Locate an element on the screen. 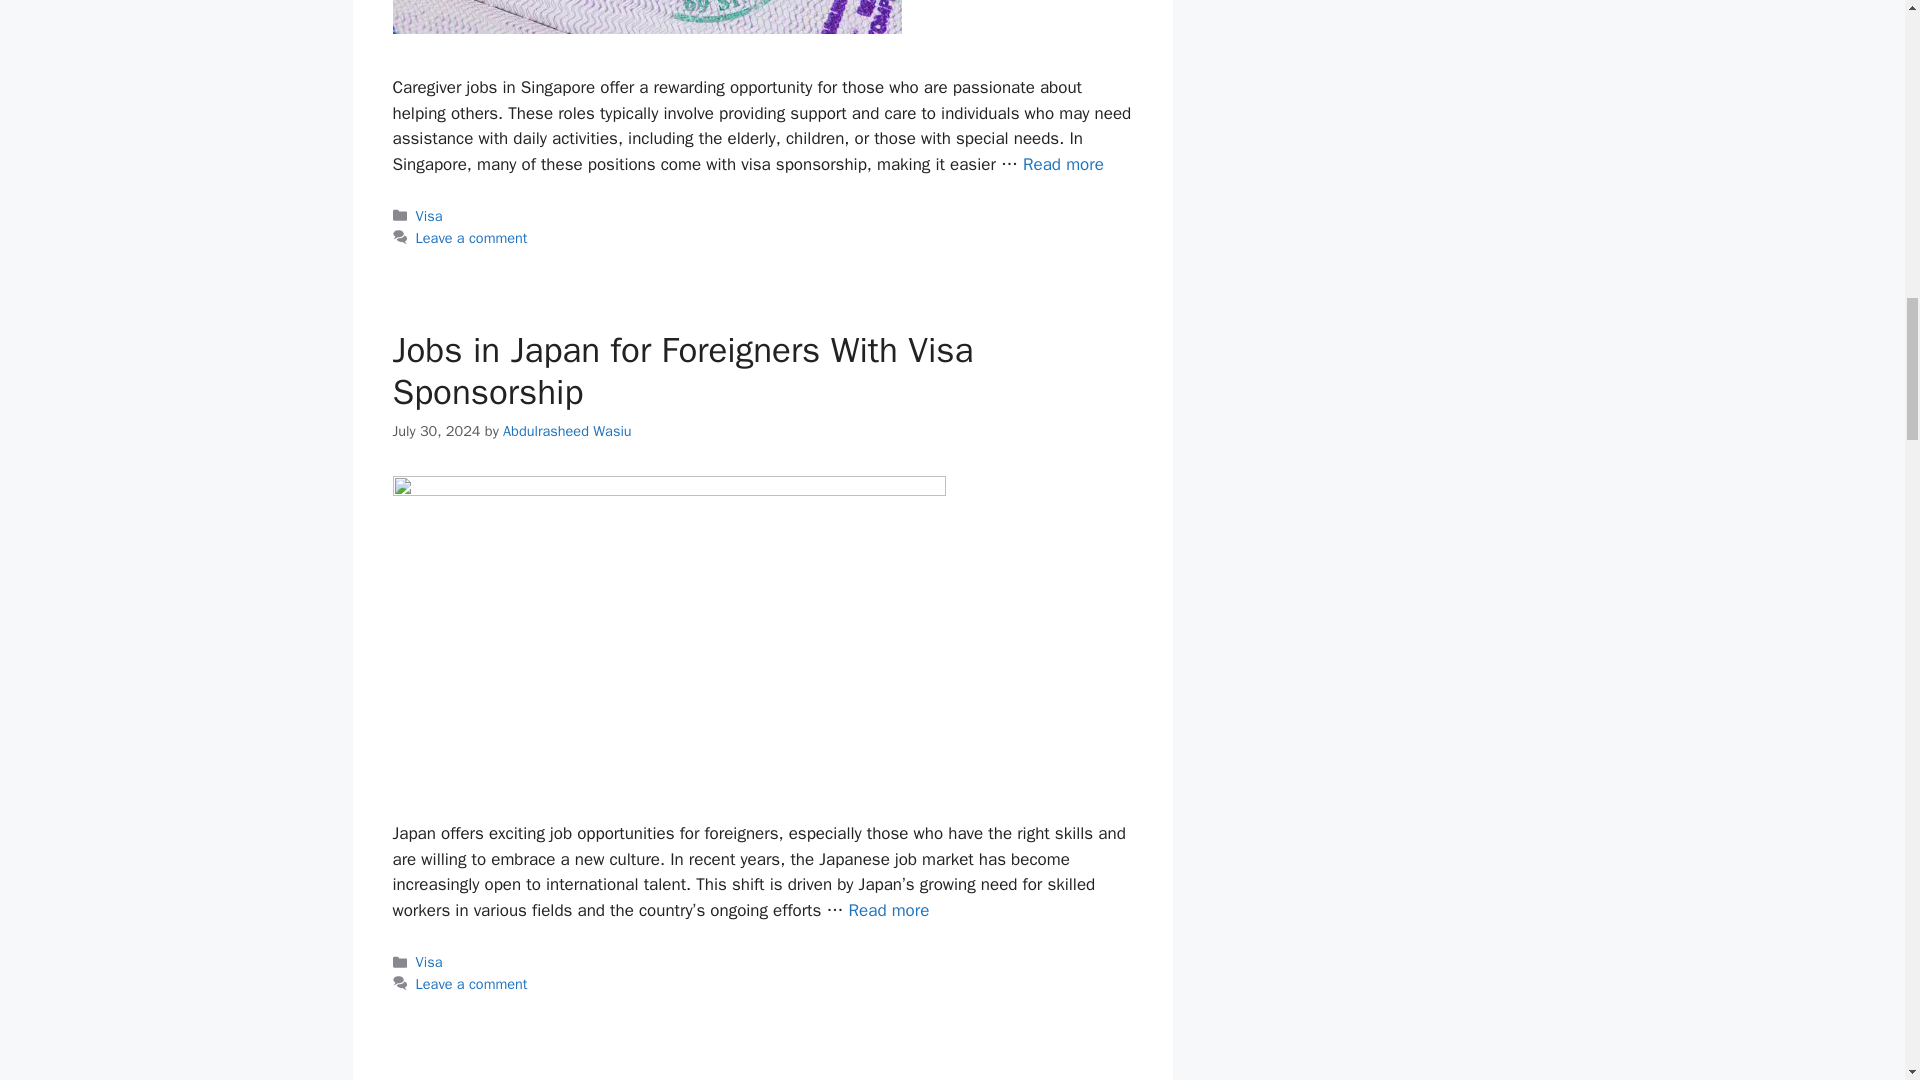  Read more is located at coordinates (888, 910).